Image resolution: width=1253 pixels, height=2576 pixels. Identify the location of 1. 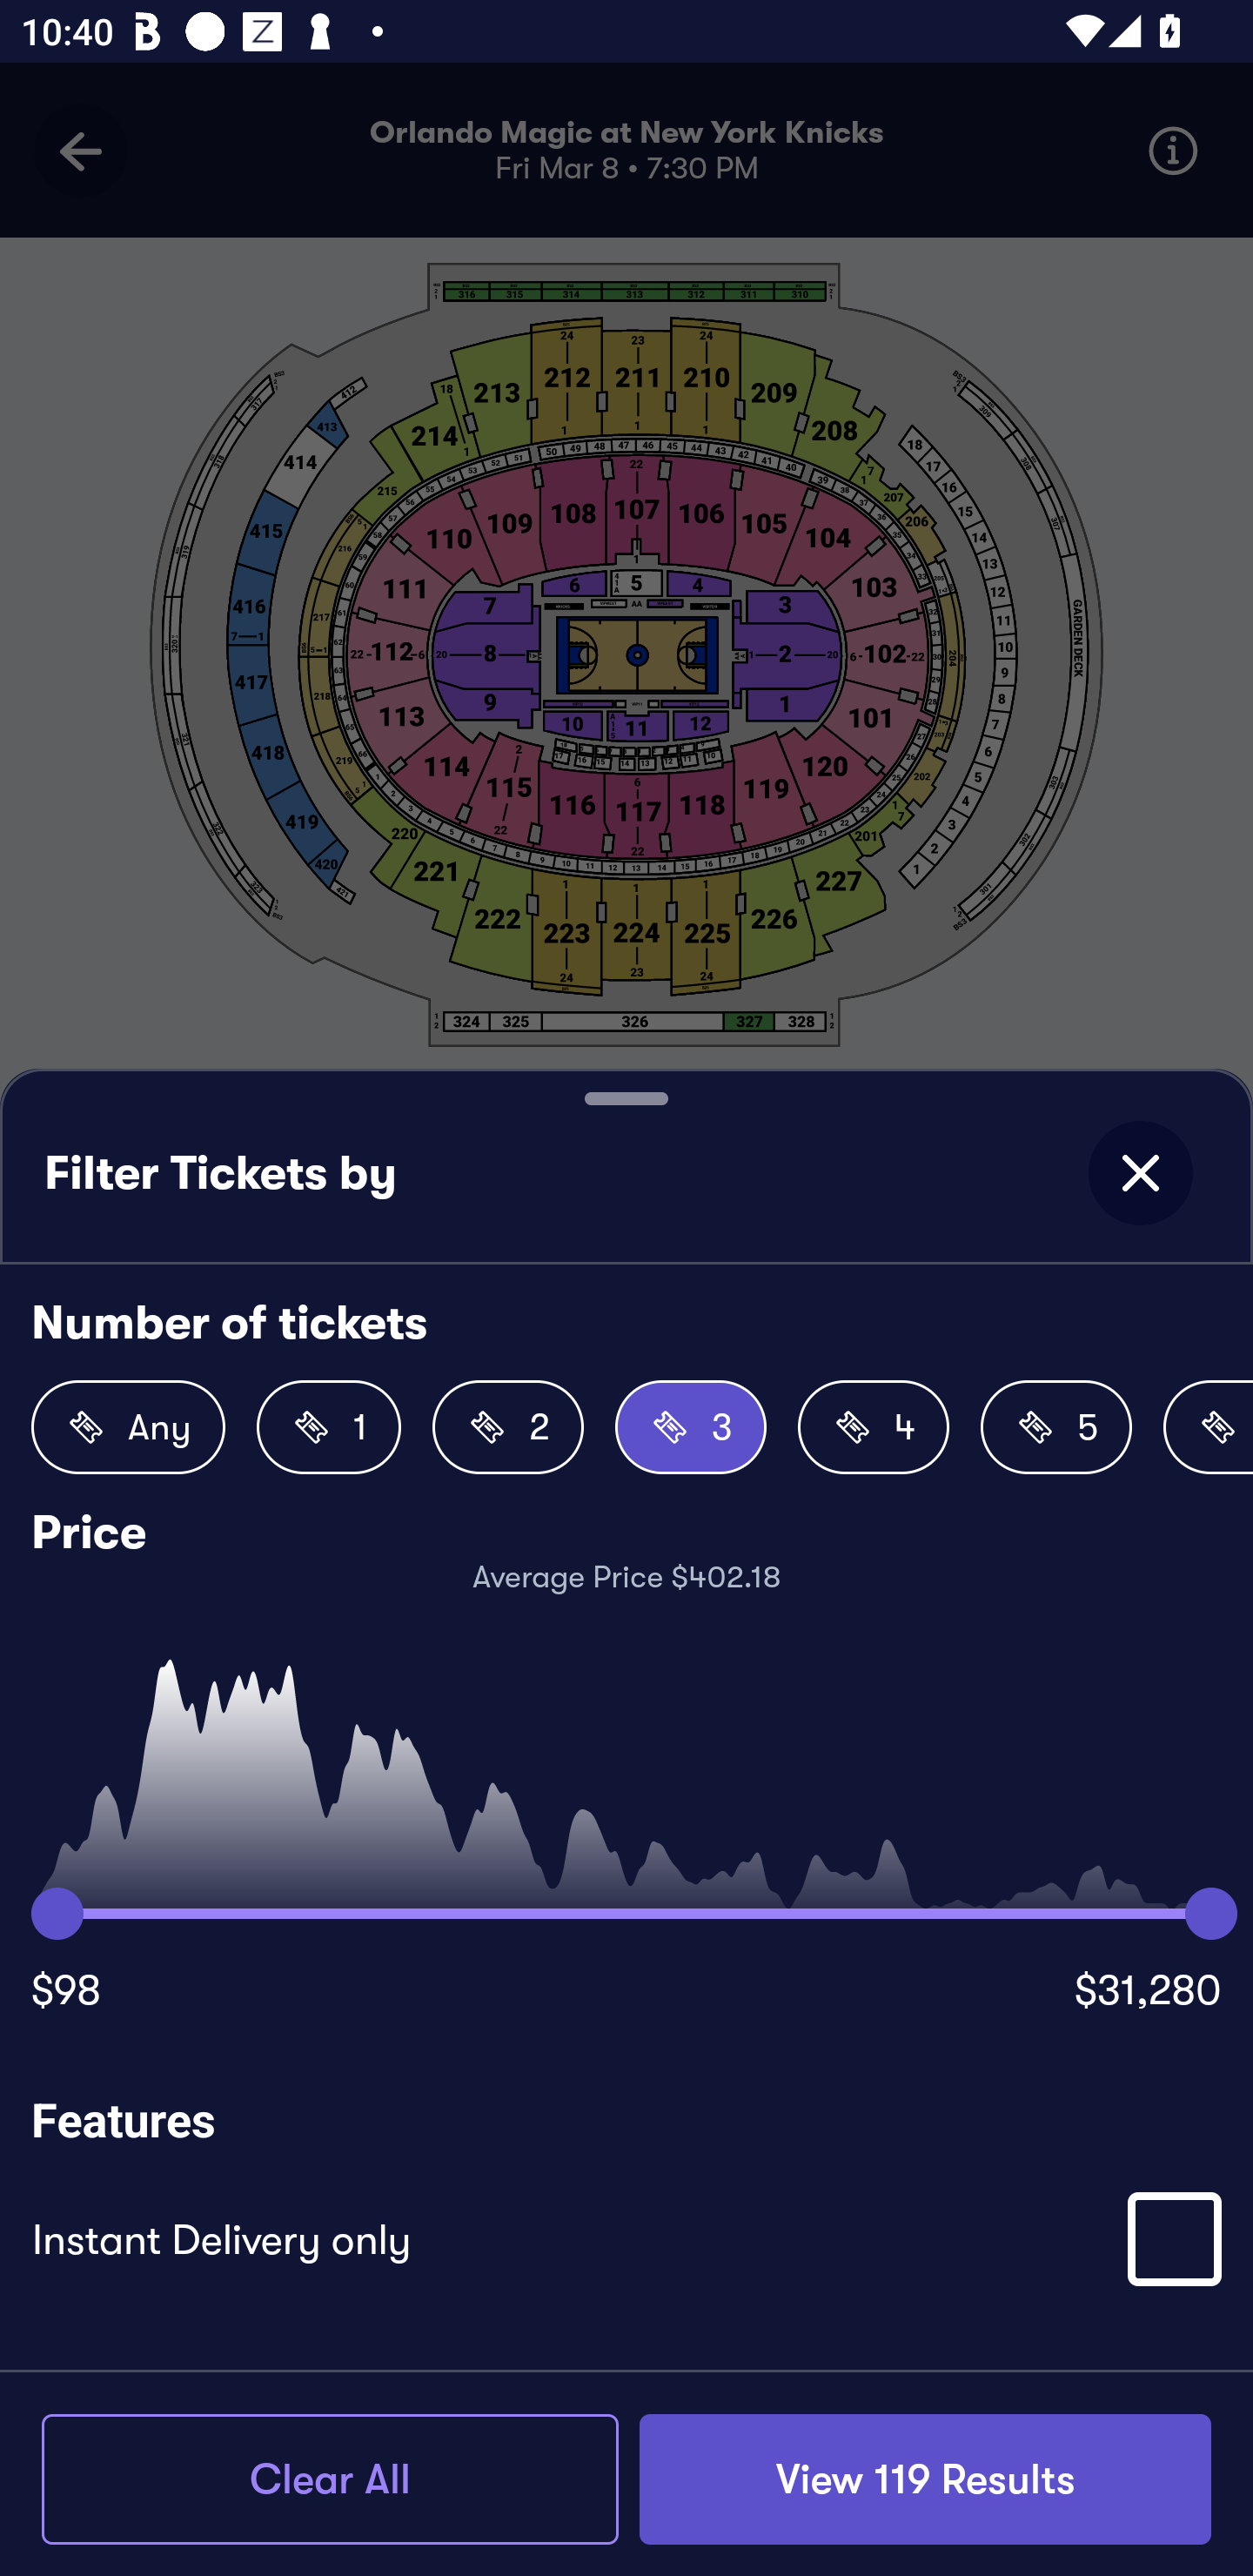
(329, 1427).